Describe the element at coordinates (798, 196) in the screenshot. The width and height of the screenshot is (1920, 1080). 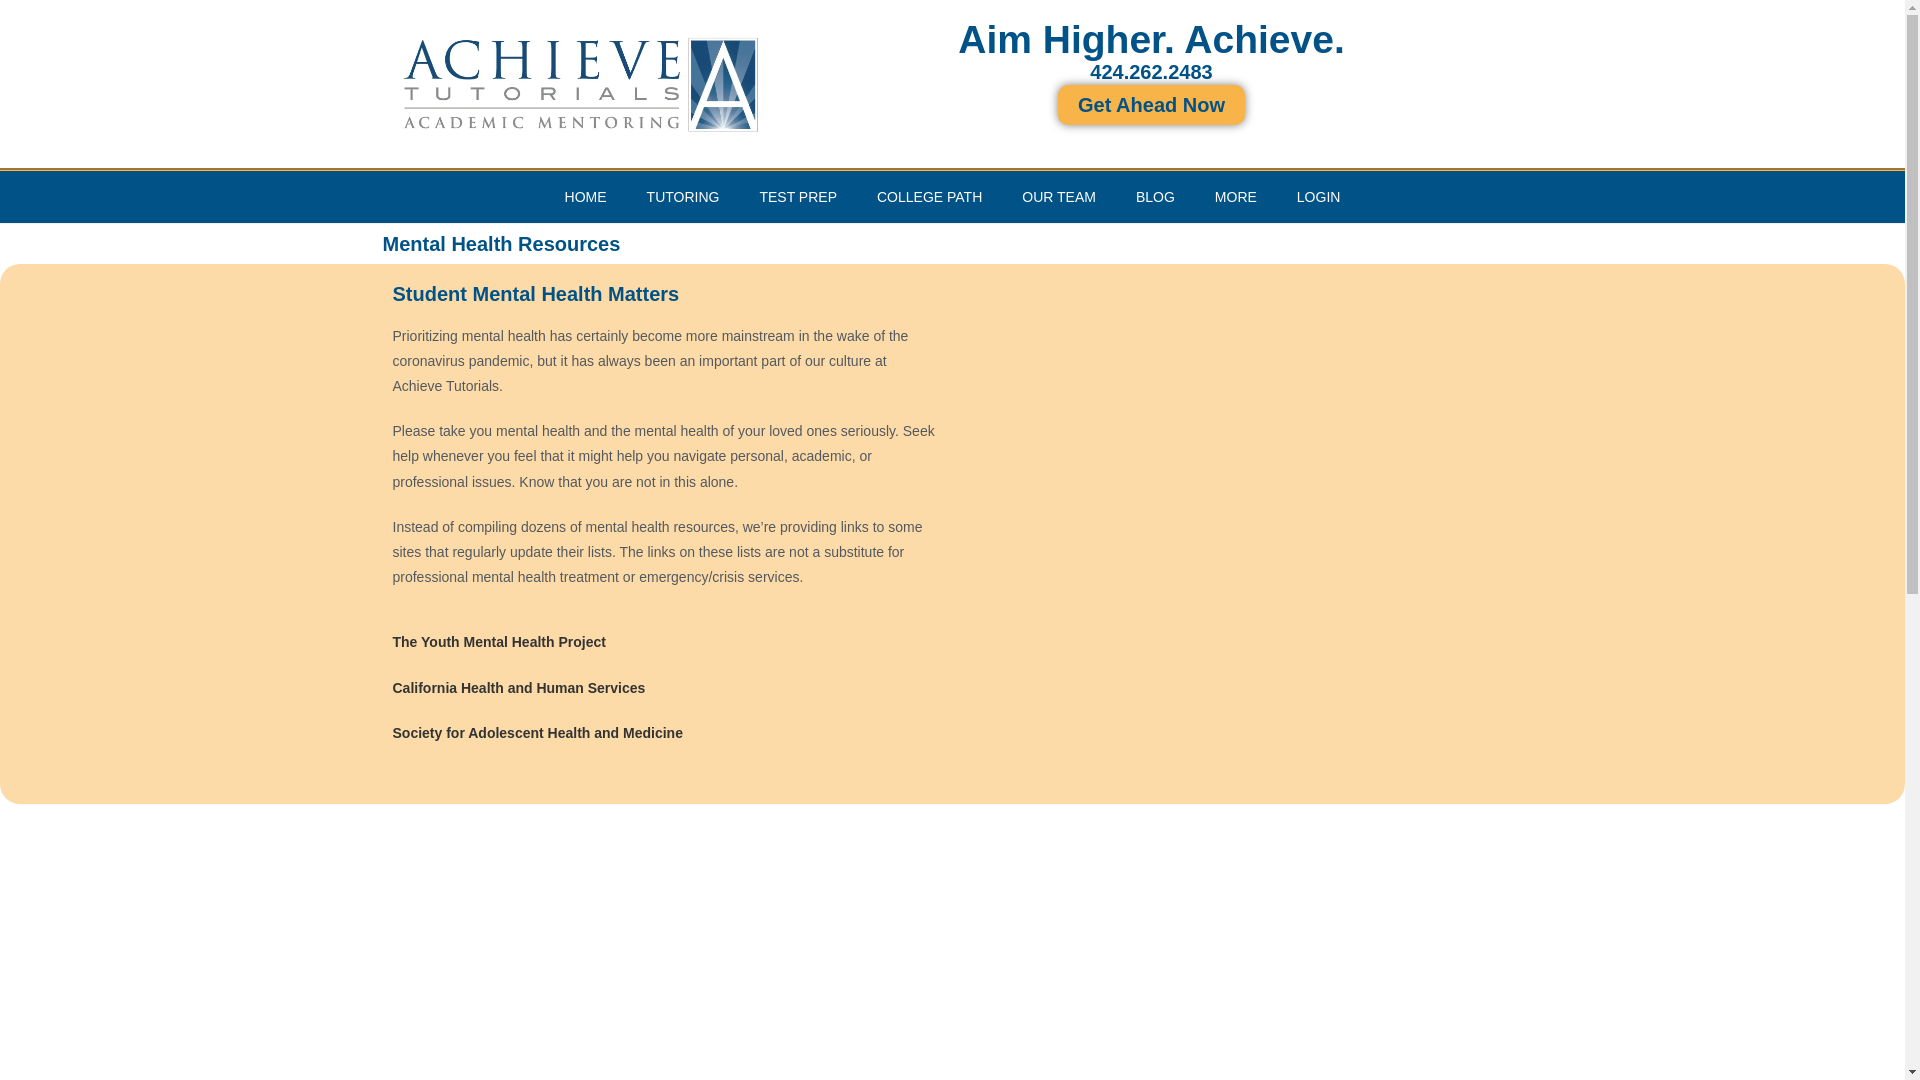
I see `TEST PREP` at that location.